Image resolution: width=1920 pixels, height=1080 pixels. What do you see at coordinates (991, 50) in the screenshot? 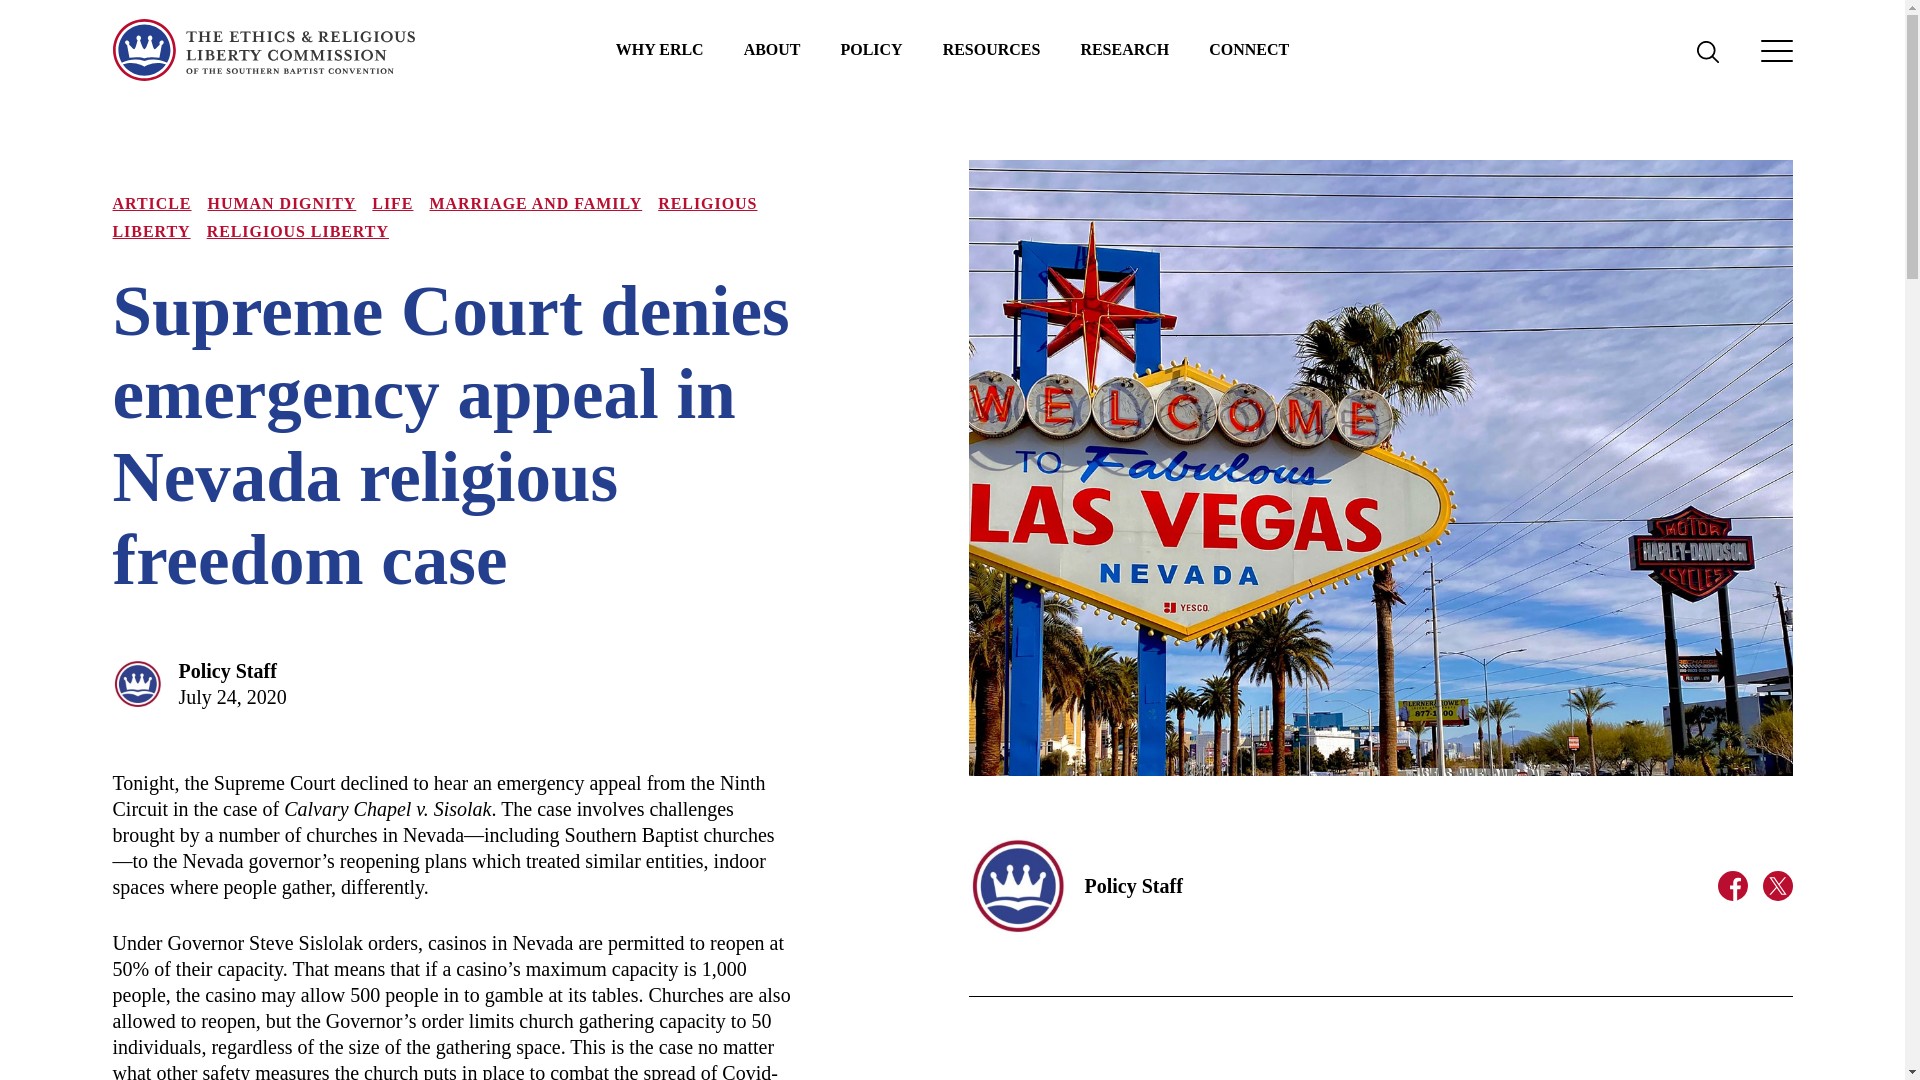
I see `Resources` at bounding box center [991, 50].